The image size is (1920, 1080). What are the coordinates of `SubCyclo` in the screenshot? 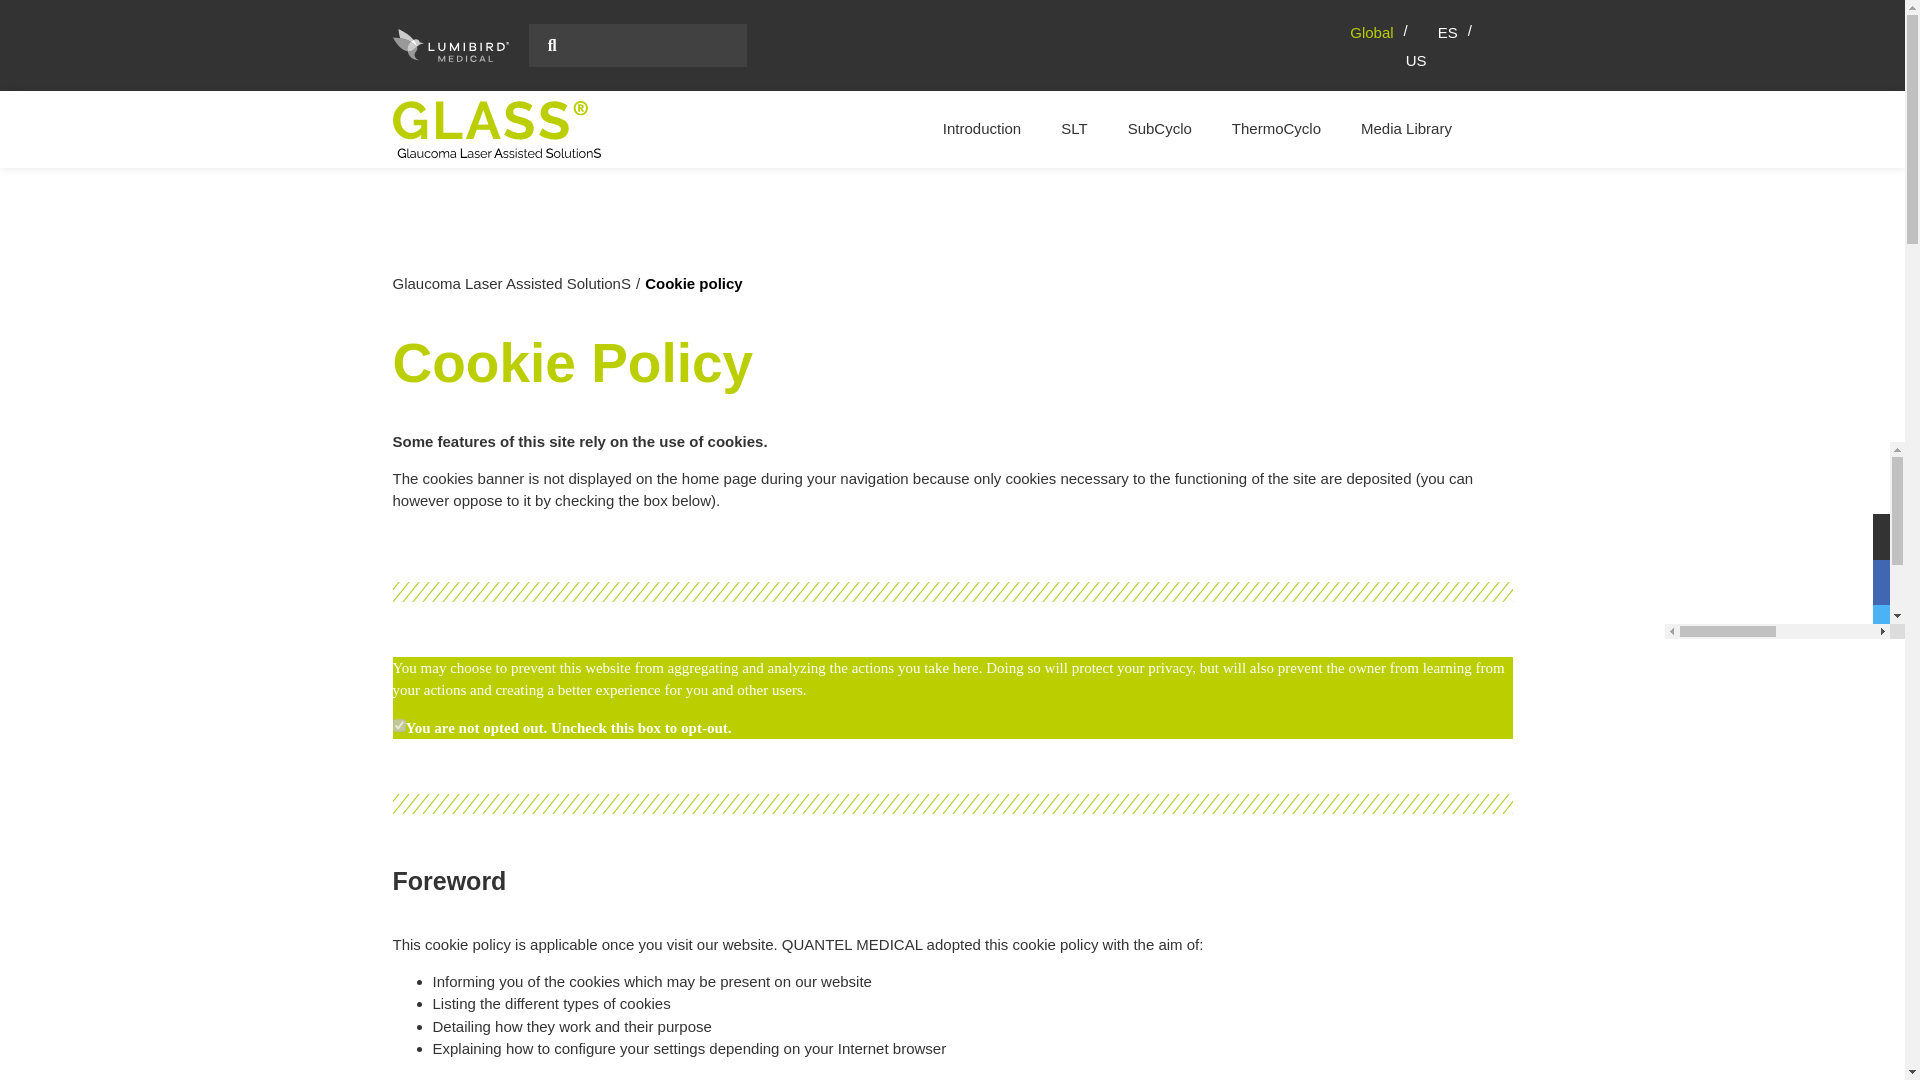 It's located at (1159, 129).